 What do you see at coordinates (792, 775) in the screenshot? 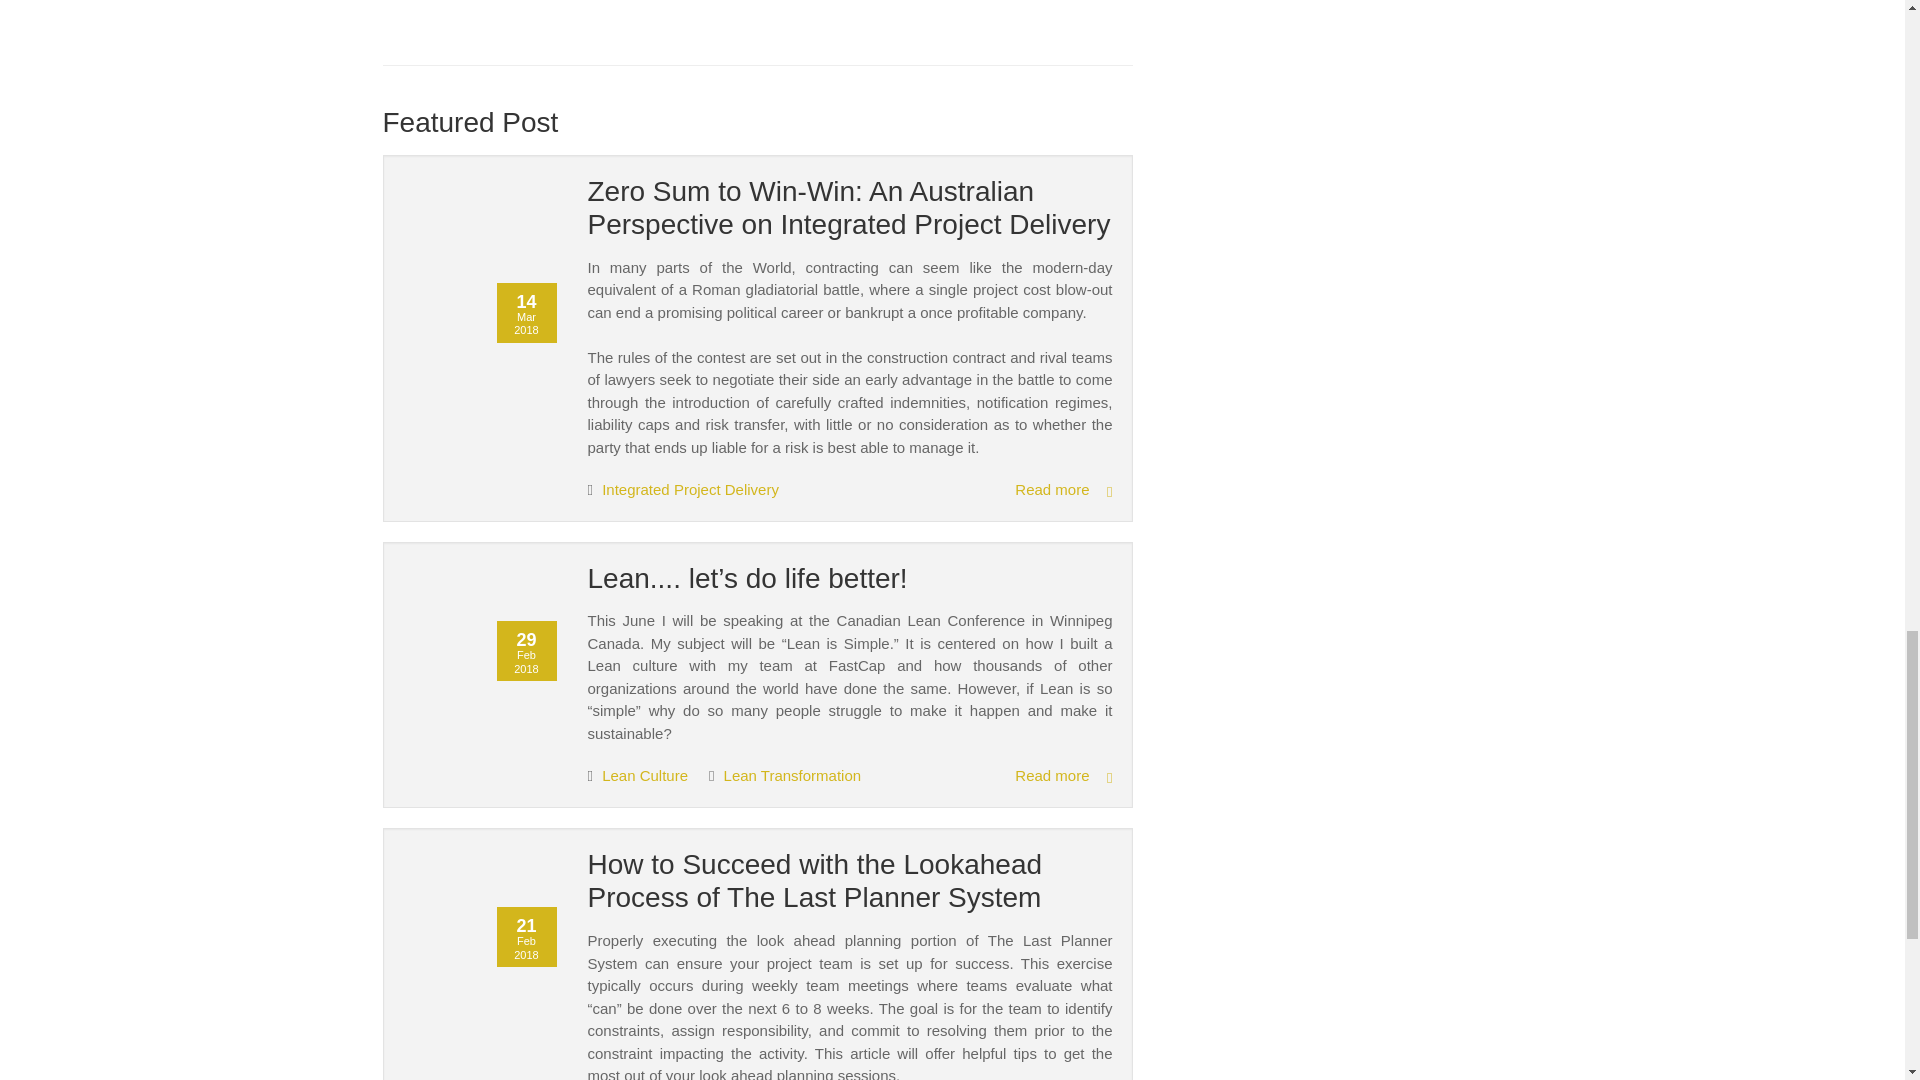
I see `Lean Transformation` at bounding box center [792, 775].